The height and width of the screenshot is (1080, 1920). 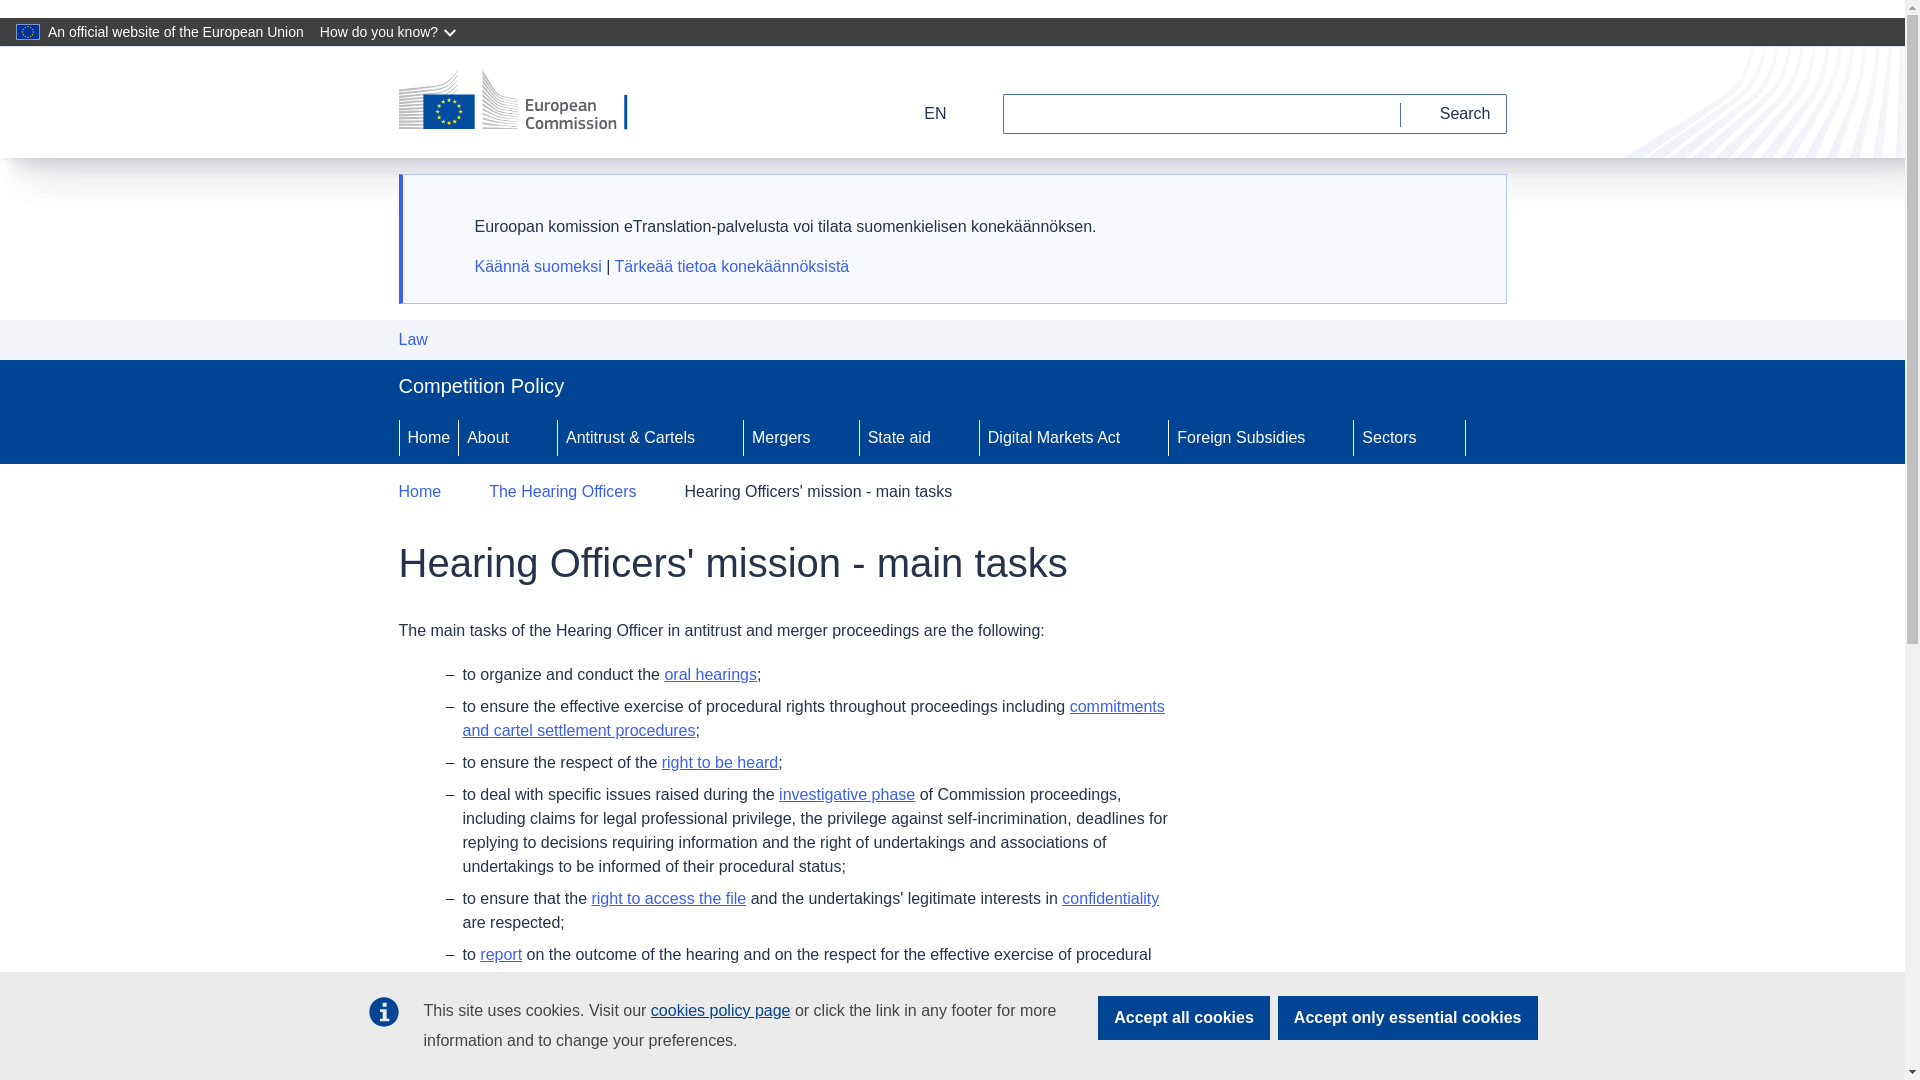 What do you see at coordinates (485, 438) in the screenshot?
I see `About` at bounding box center [485, 438].